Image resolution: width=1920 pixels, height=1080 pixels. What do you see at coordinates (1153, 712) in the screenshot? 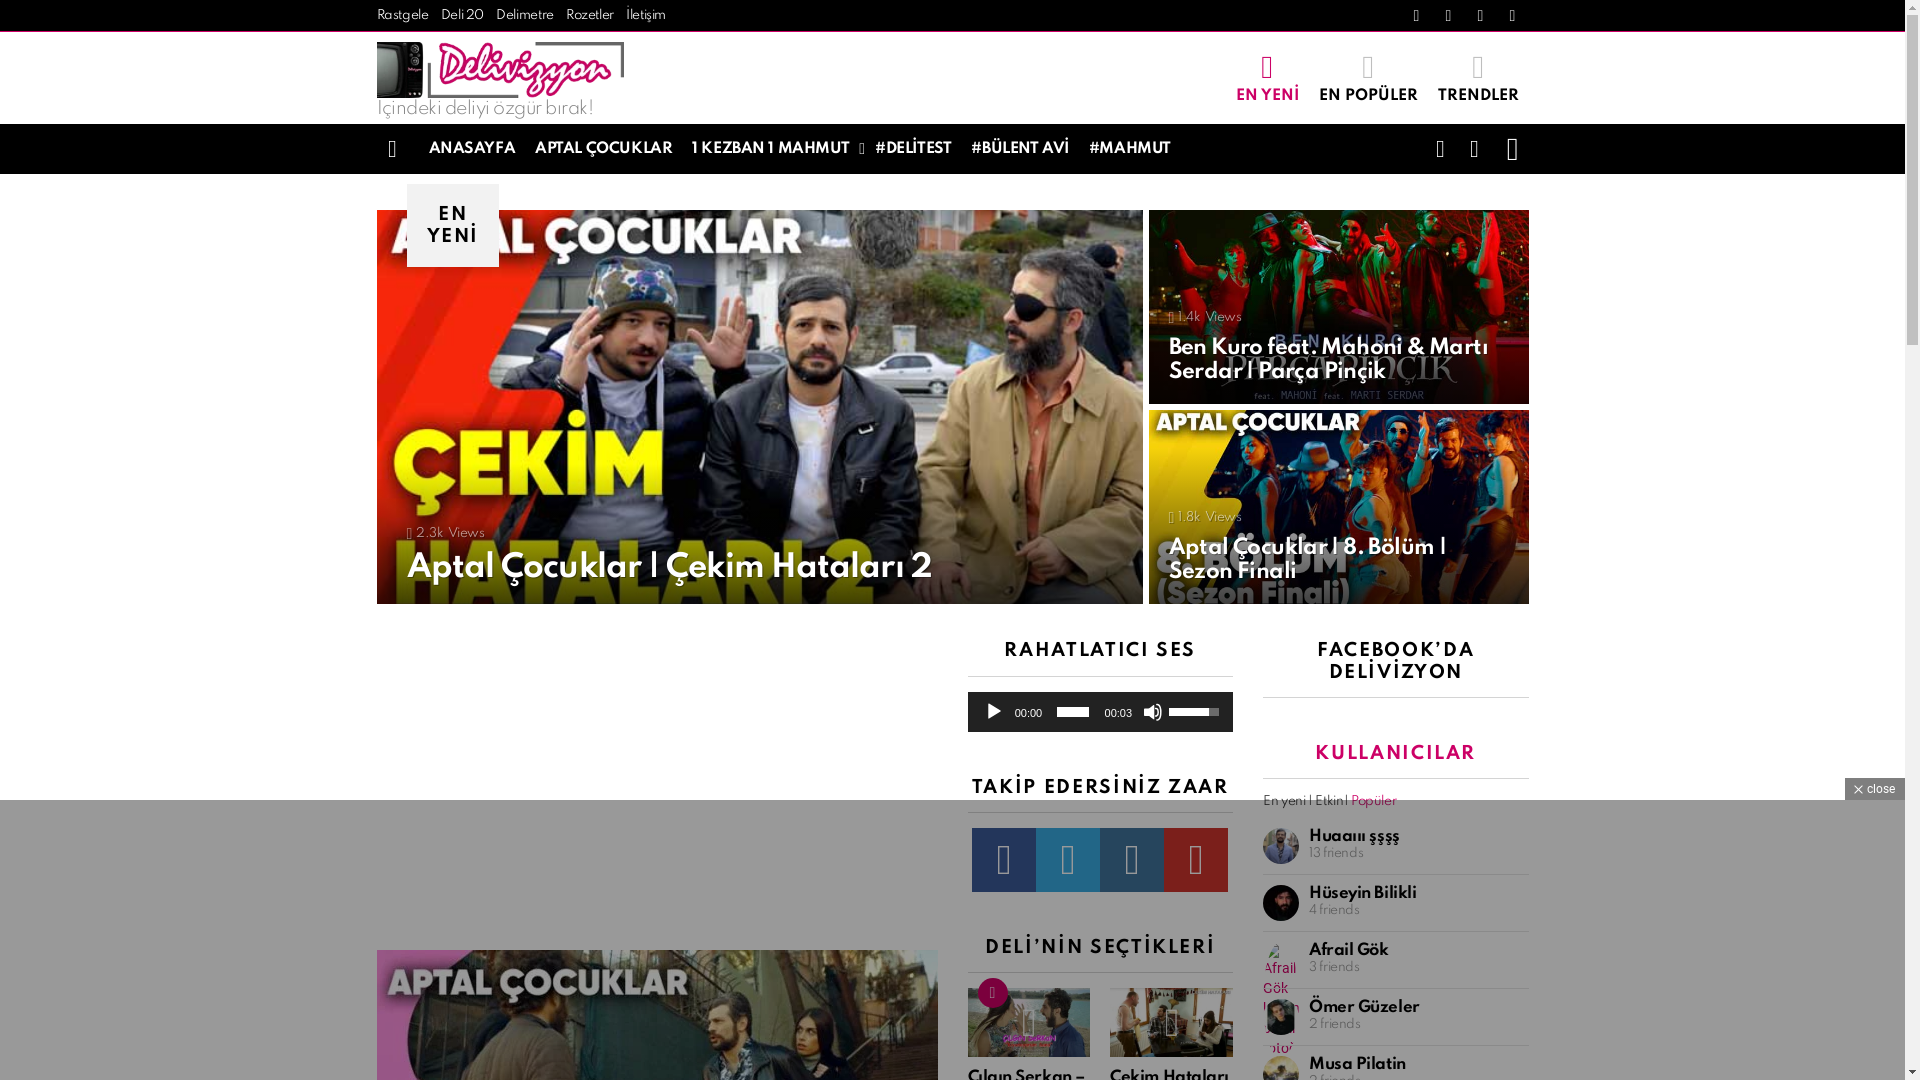
I see `Sessiz` at bounding box center [1153, 712].